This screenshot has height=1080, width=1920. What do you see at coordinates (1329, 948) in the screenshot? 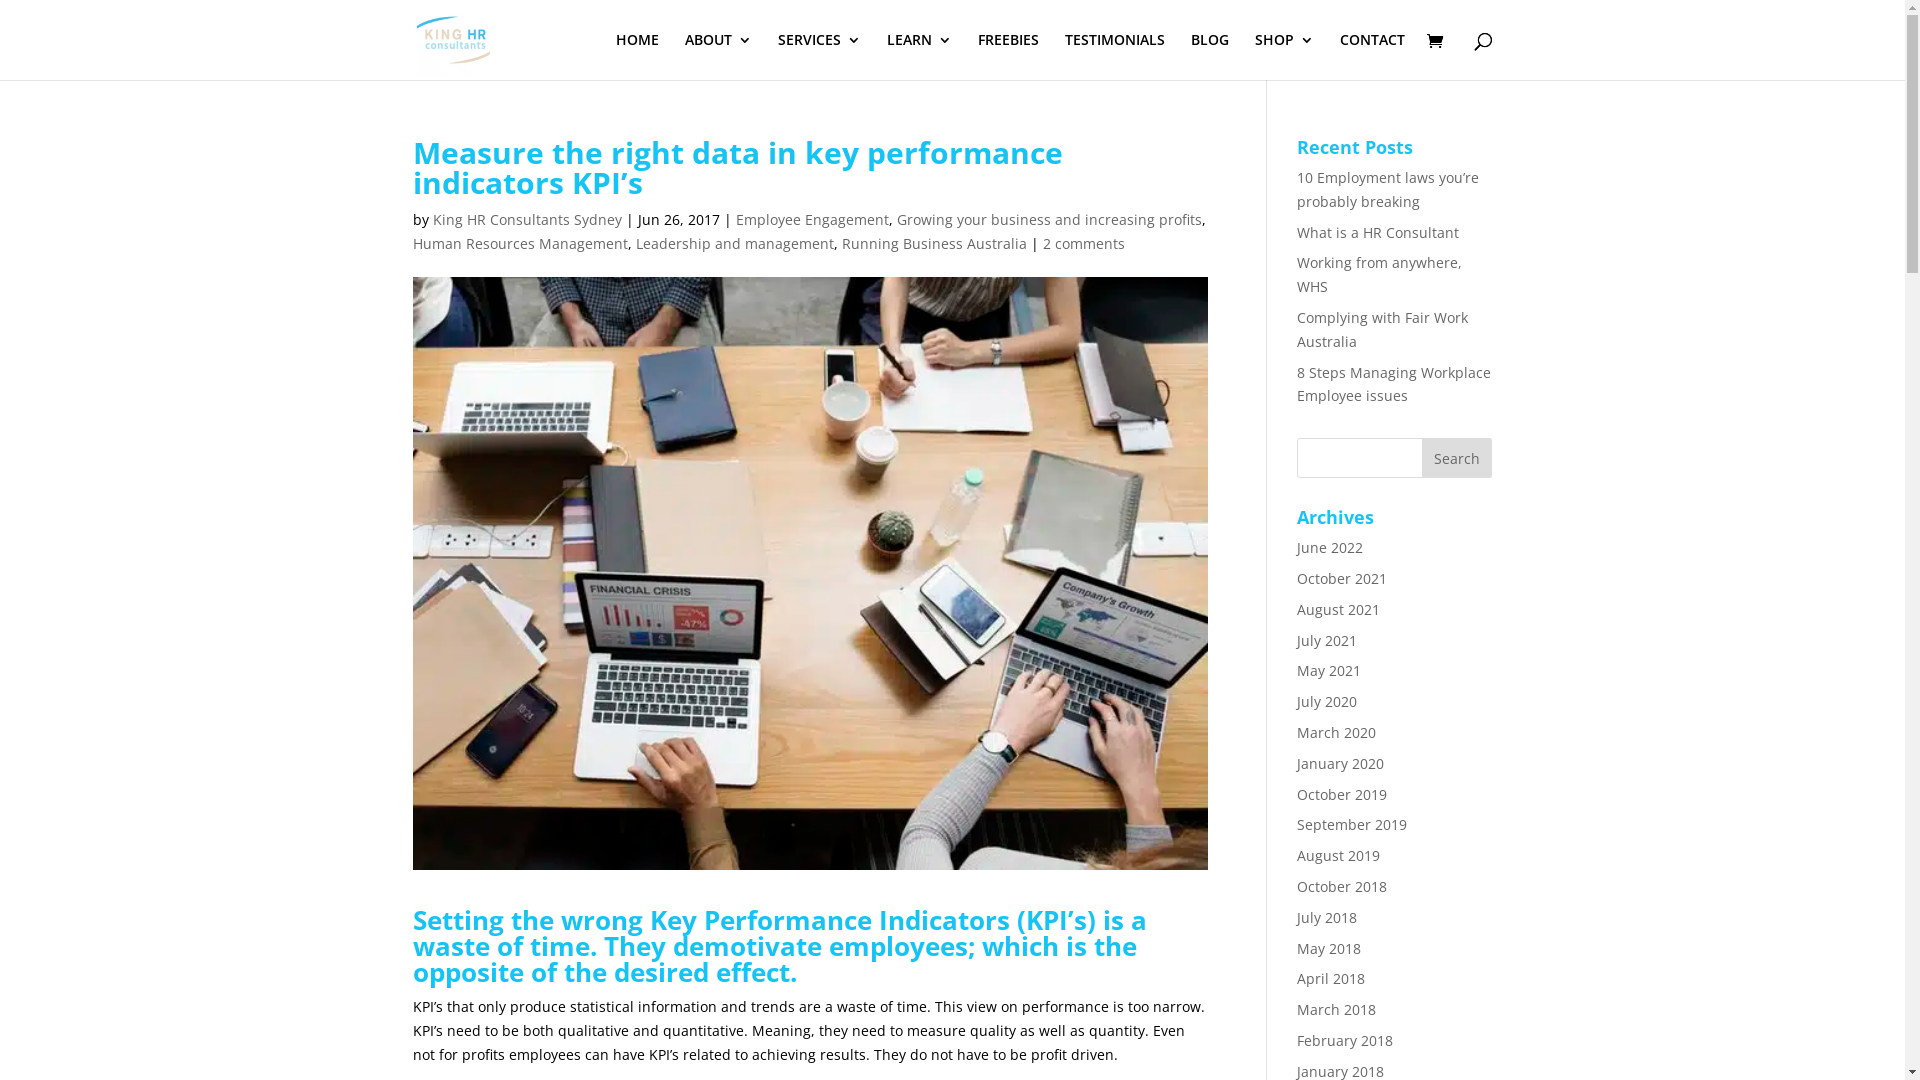
I see `May 2018` at bounding box center [1329, 948].